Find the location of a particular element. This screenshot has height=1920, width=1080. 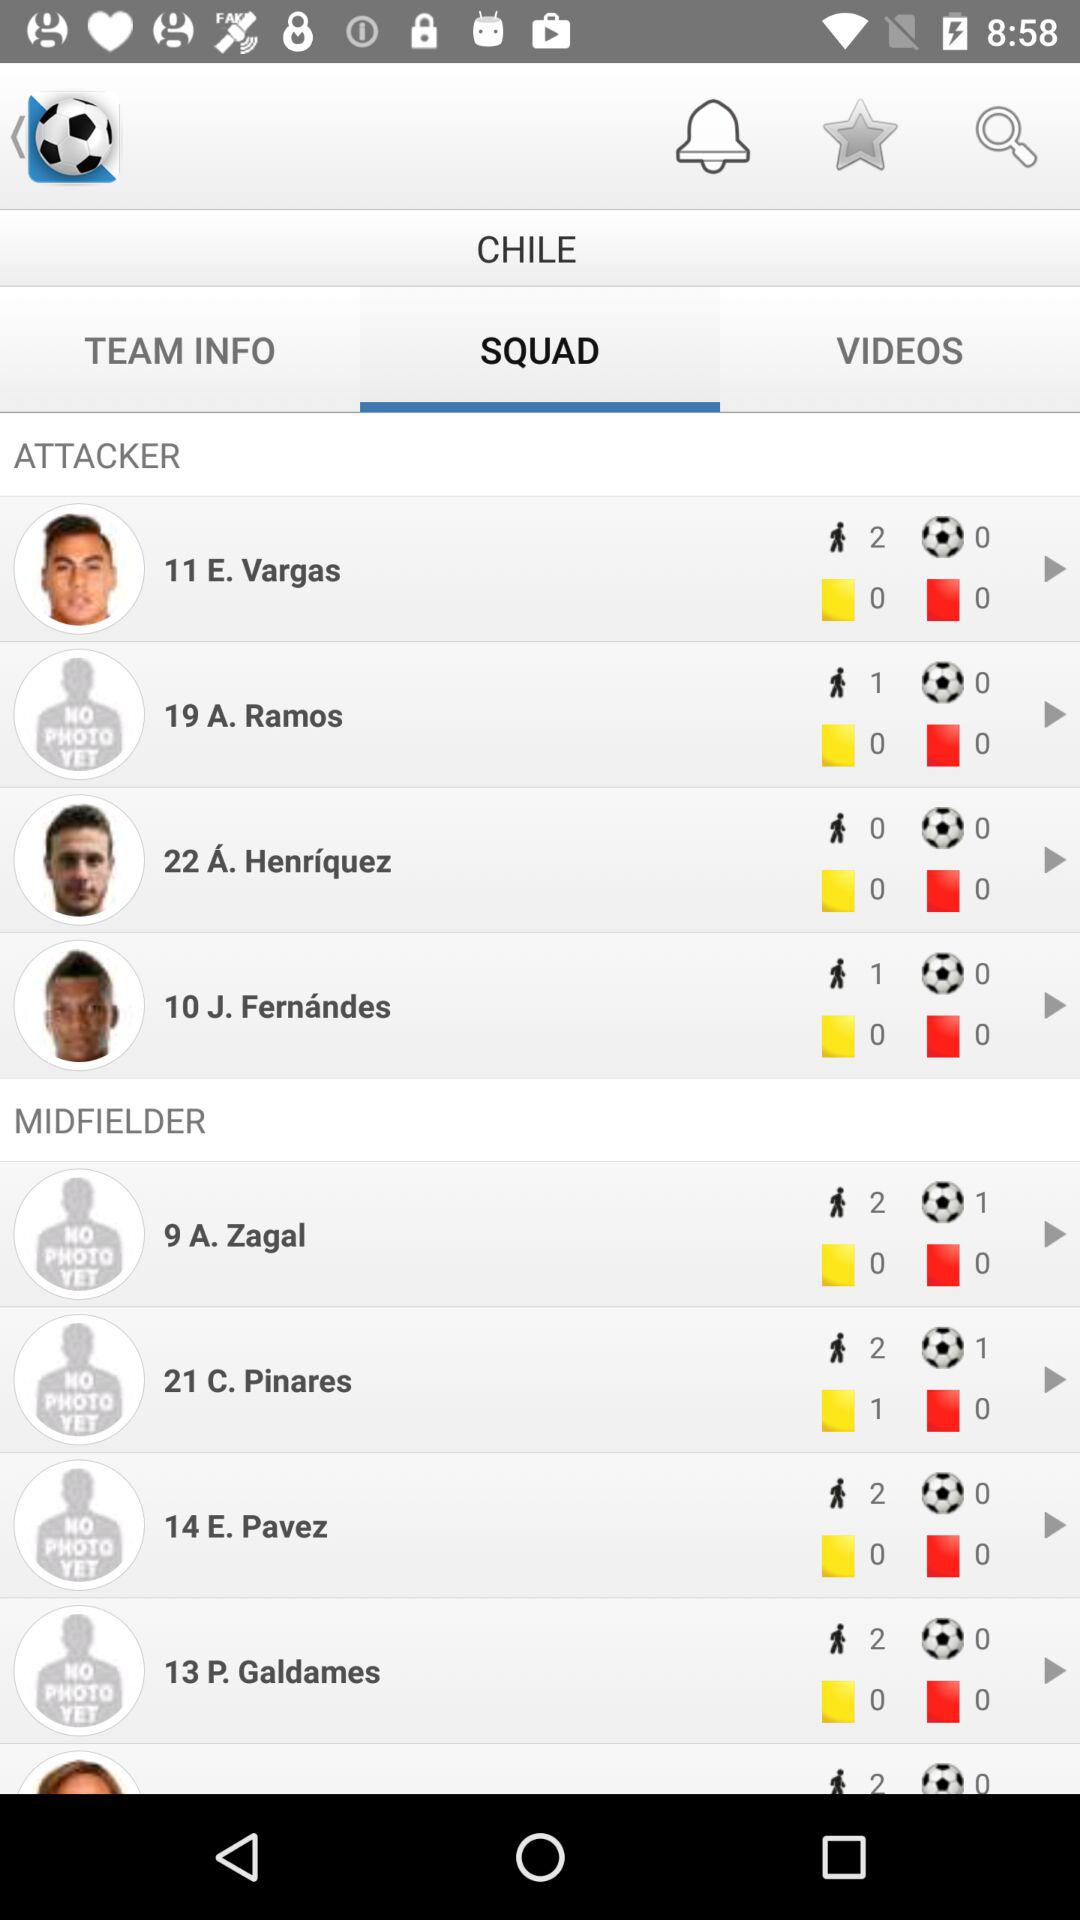

select the black icon in the bottom page is located at coordinates (837, 1778).